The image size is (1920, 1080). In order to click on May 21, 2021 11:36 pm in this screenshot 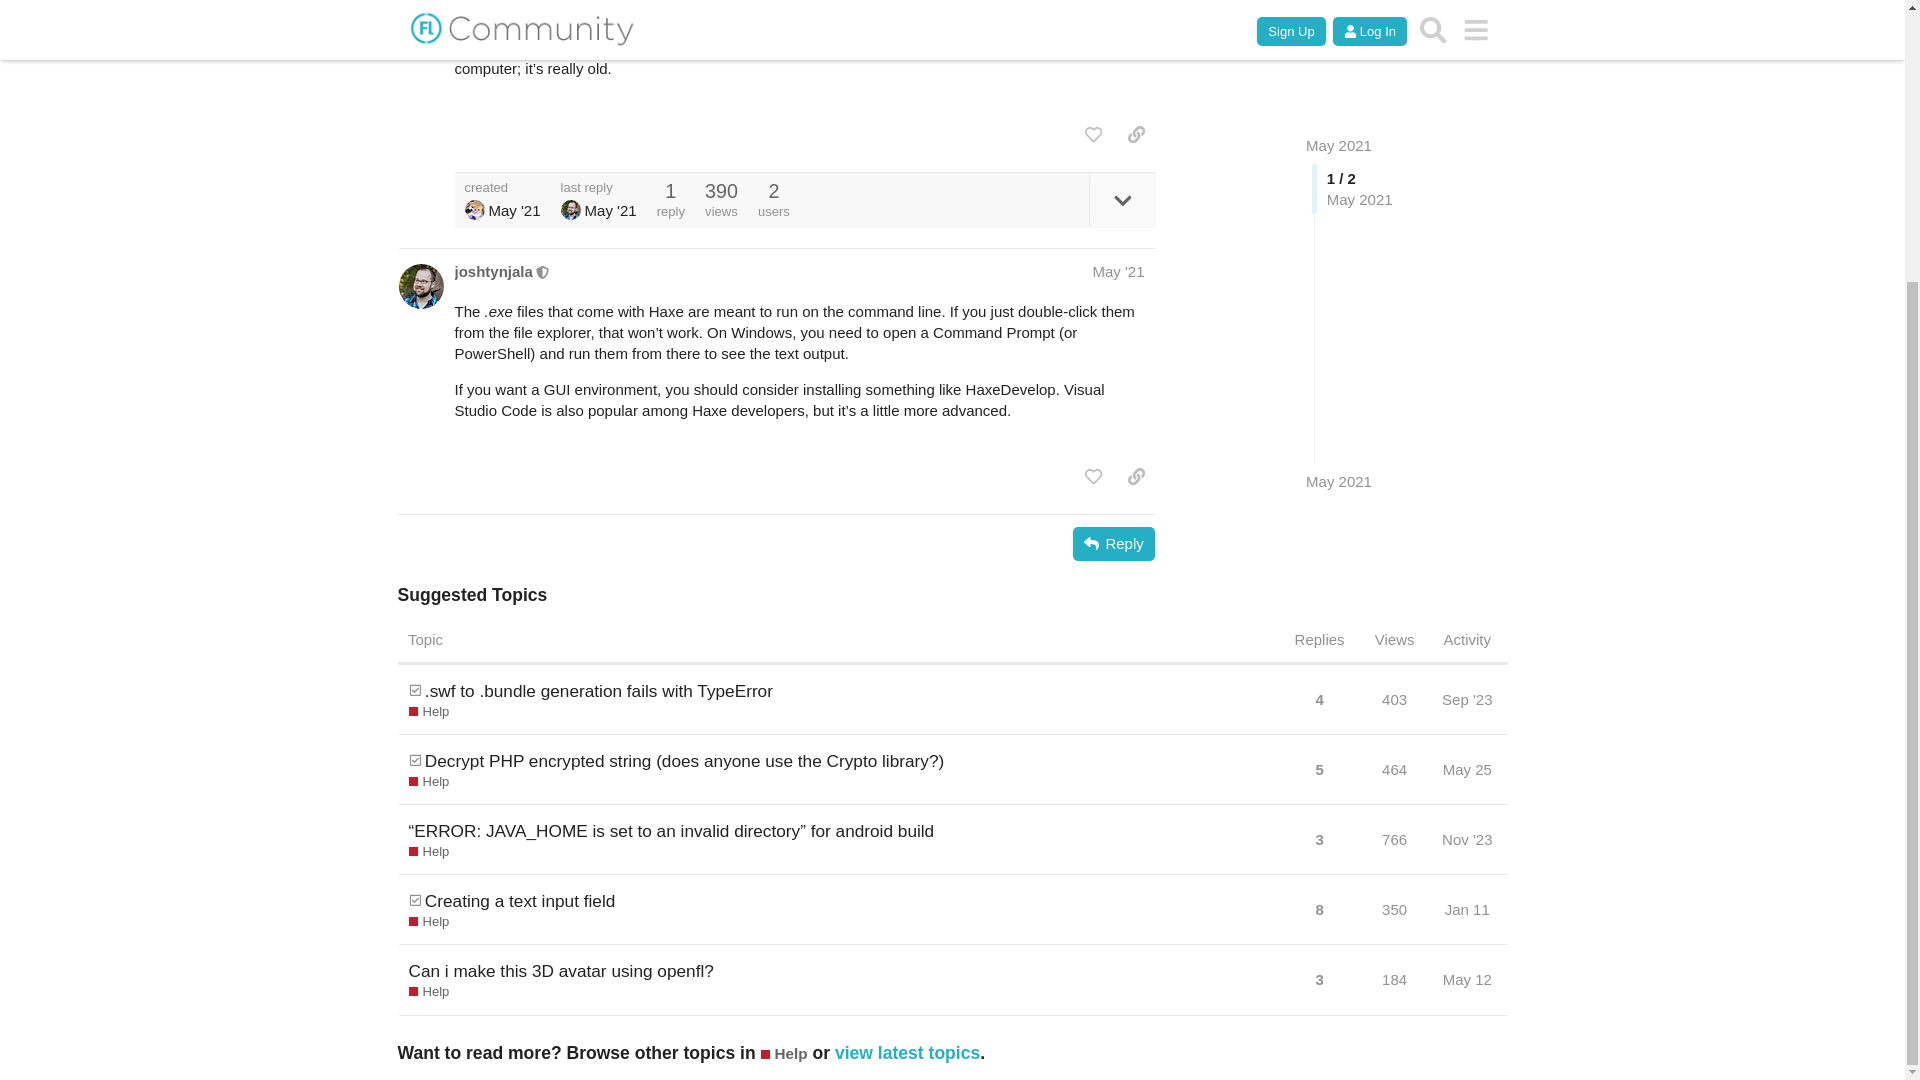, I will do `click(513, 210)`.